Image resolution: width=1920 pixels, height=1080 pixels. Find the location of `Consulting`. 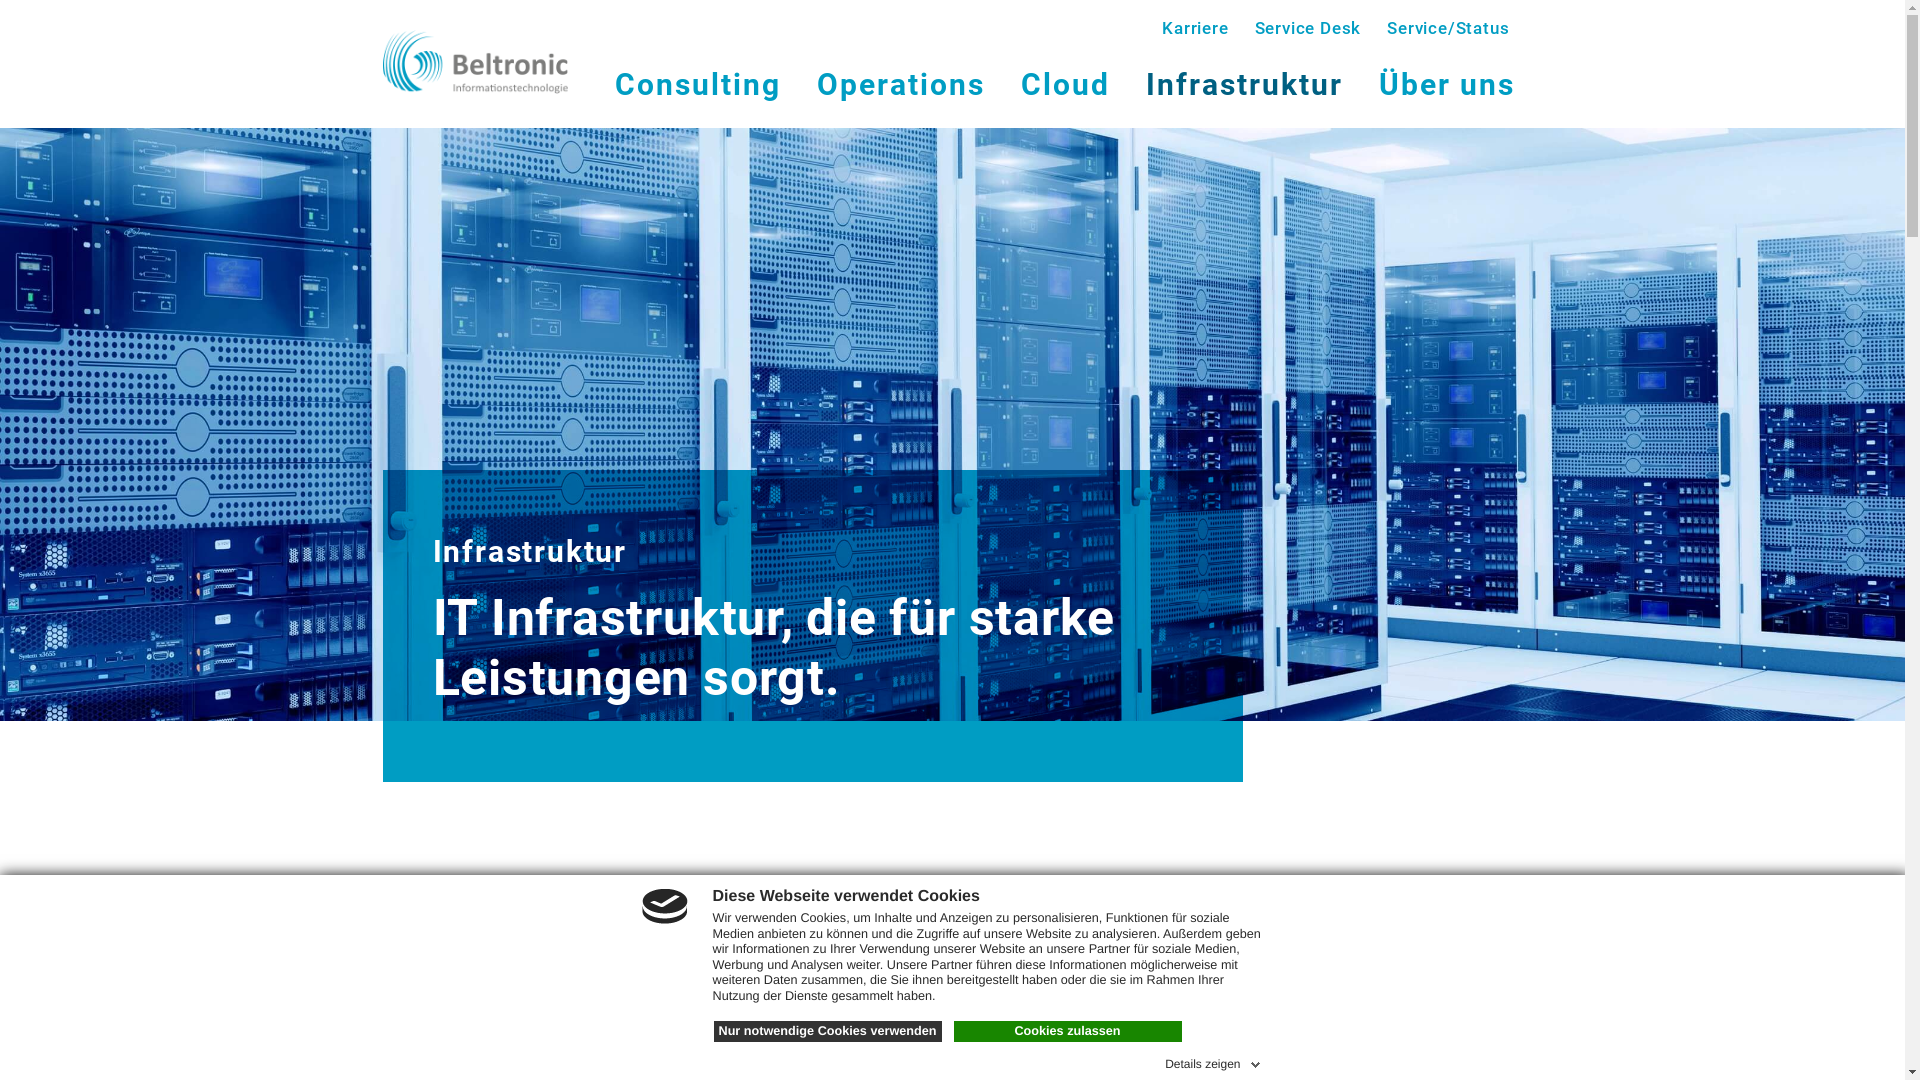

Consulting is located at coordinates (697, 85).